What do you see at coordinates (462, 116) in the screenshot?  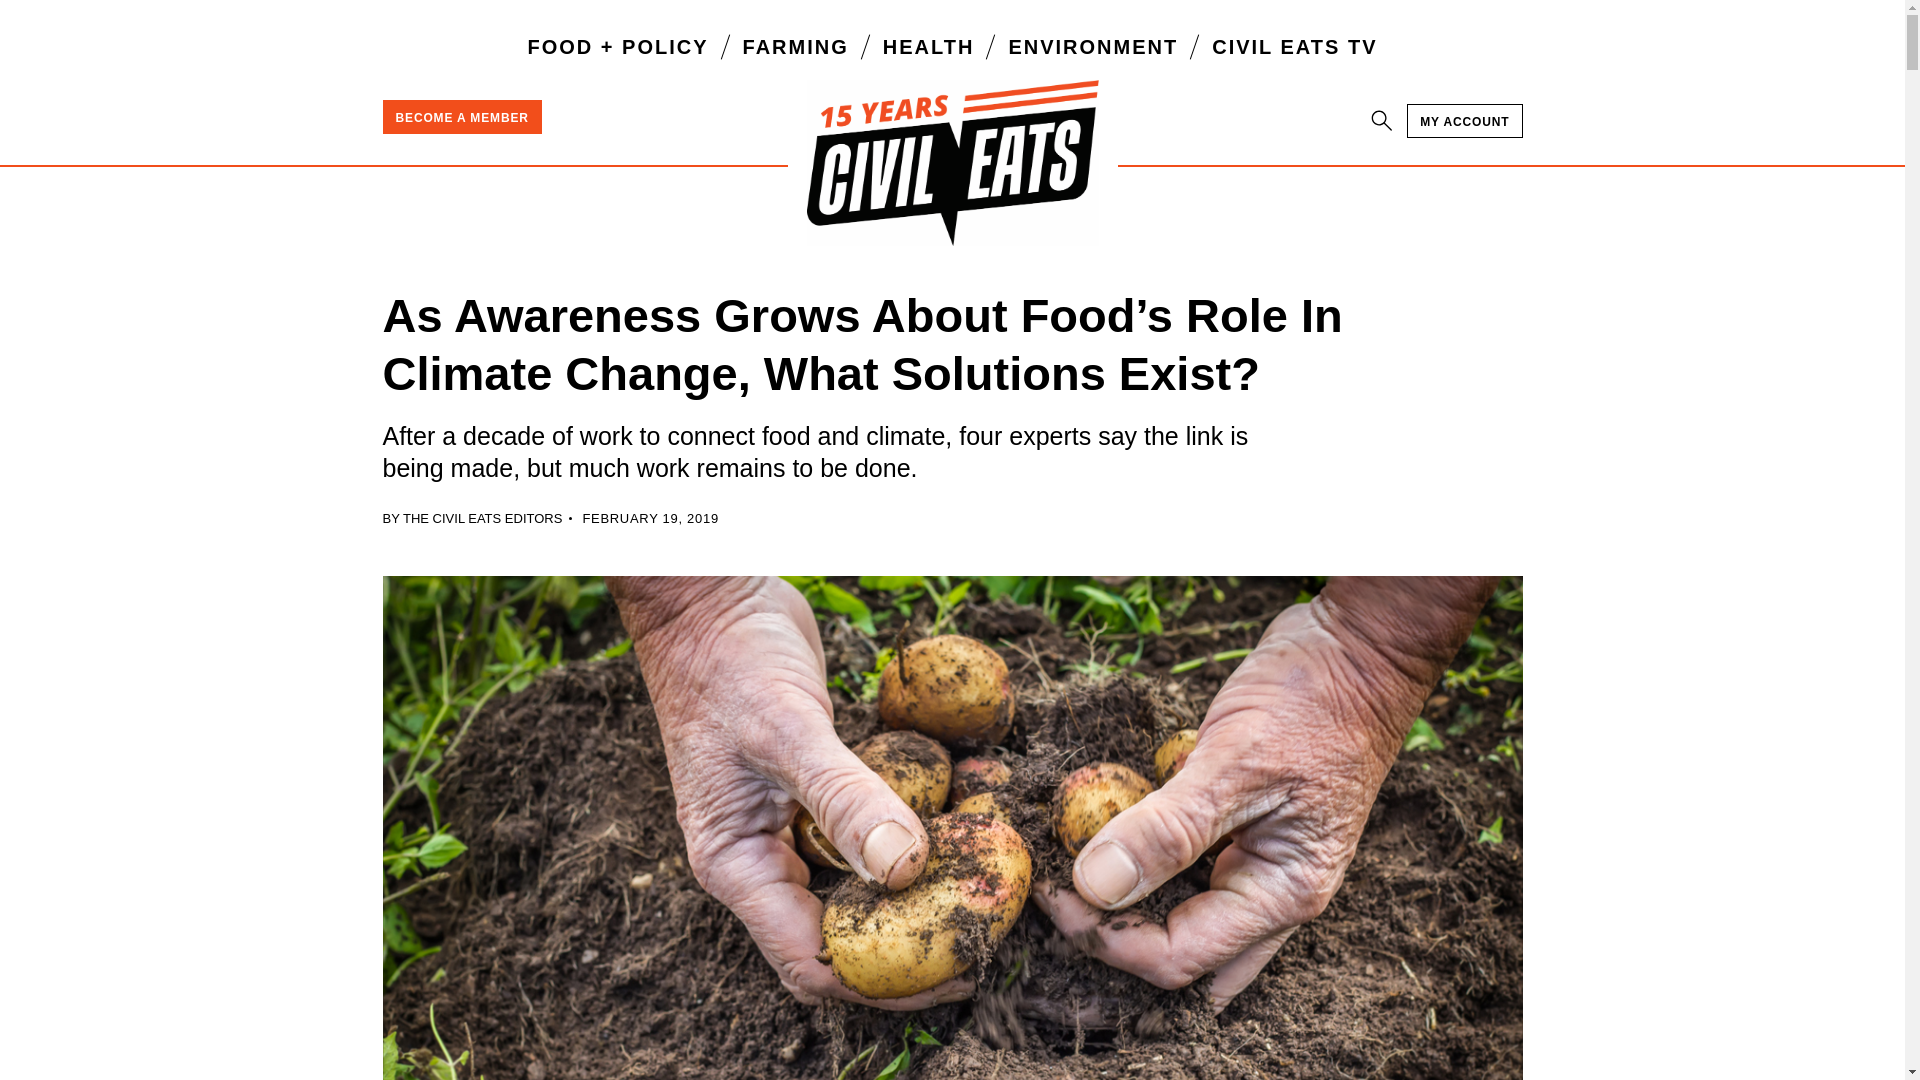 I see `BECOME A MEMBER` at bounding box center [462, 116].